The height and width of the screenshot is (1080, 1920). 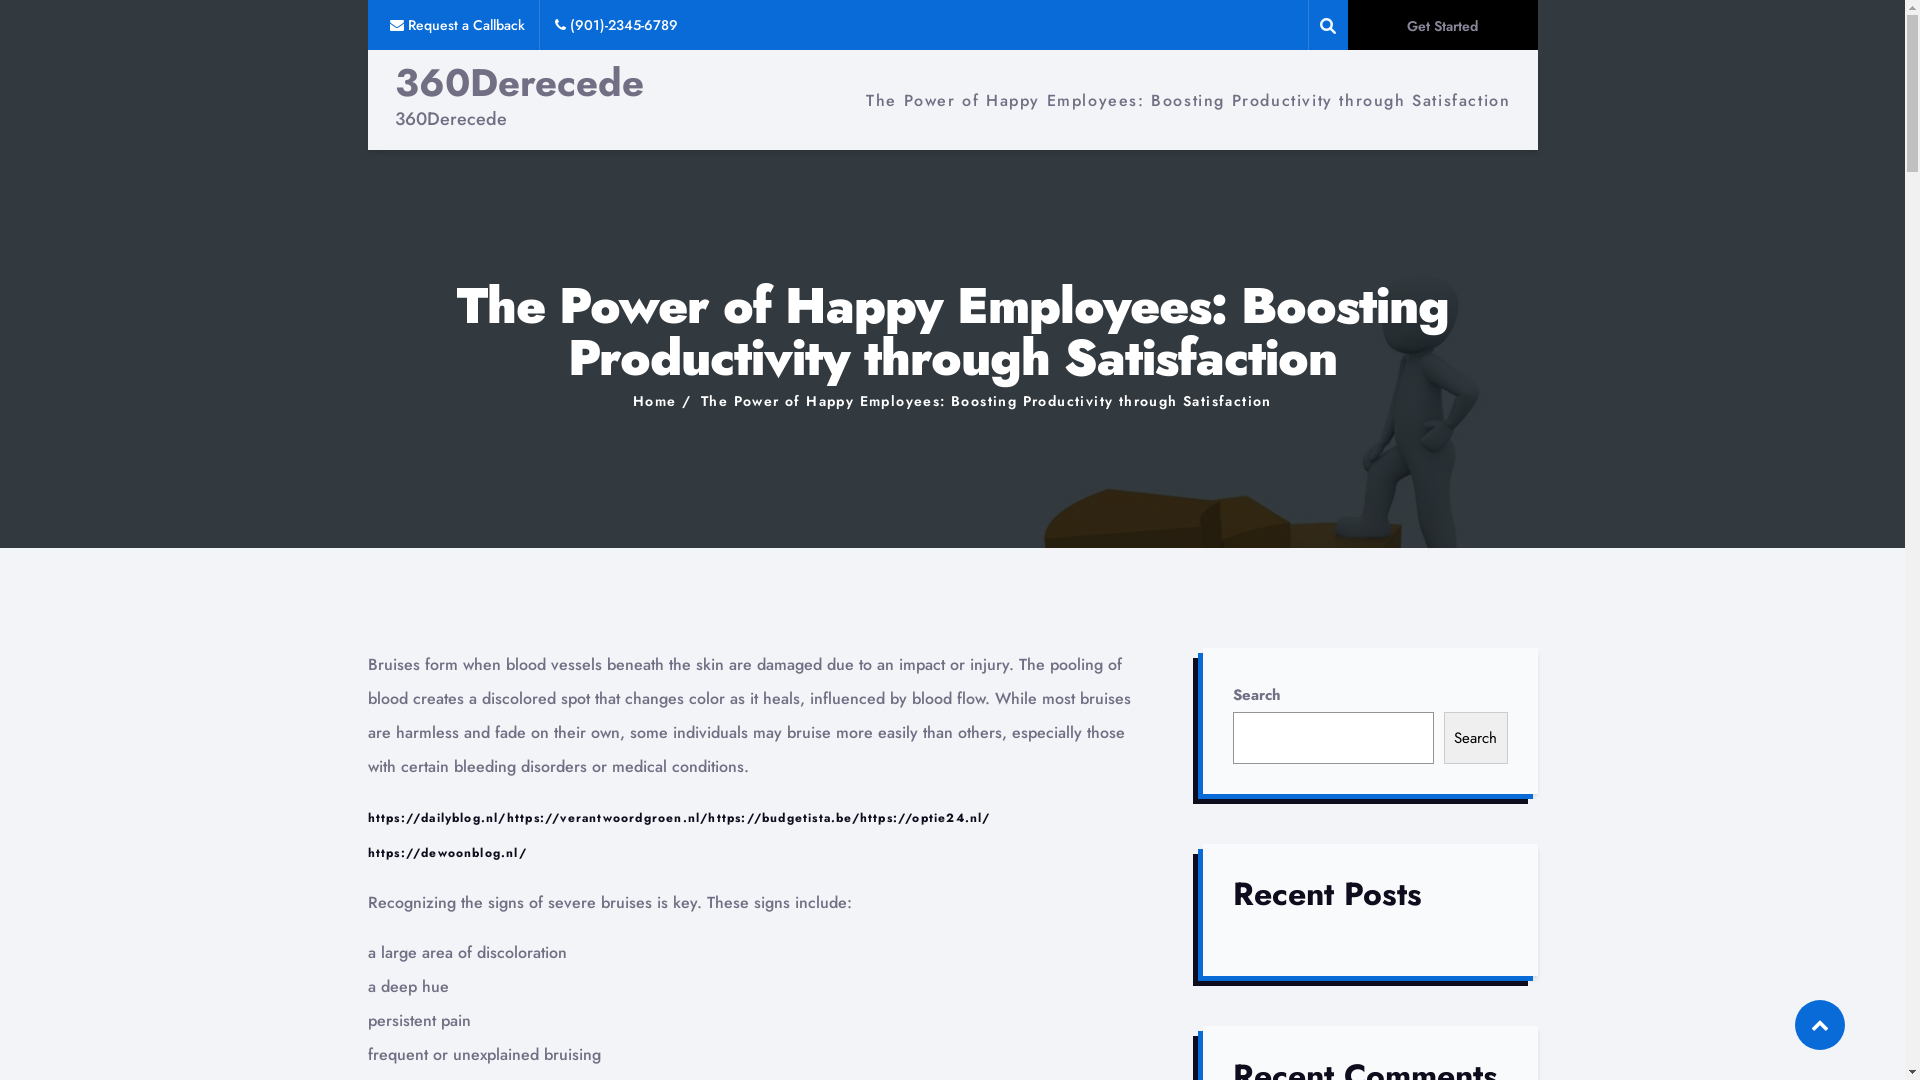 What do you see at coordinates (926, 818) in the screenshot?
I see `https://optie24.nl/` at bounding box center [926, 818].